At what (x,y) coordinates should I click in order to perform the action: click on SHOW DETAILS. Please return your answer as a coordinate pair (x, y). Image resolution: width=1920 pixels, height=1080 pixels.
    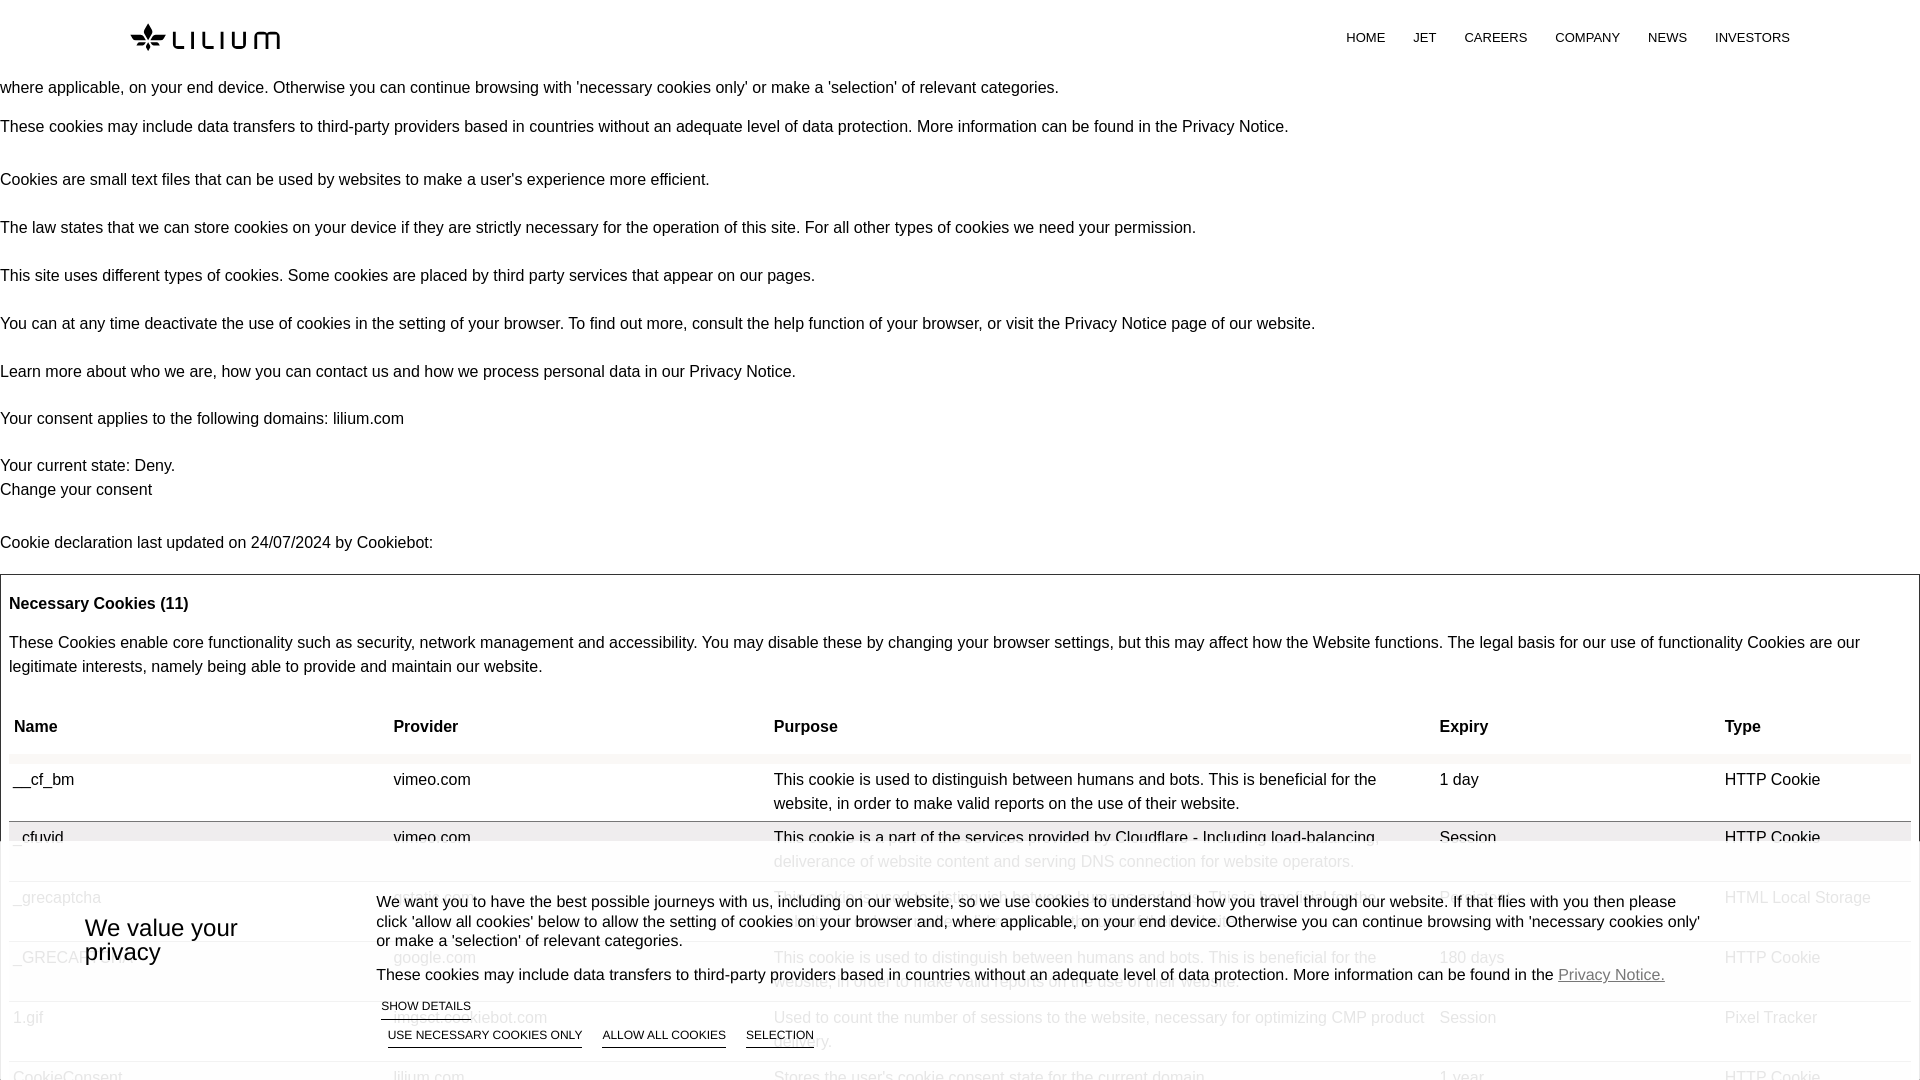
    Looking at the image, I should click on (425, 1008).